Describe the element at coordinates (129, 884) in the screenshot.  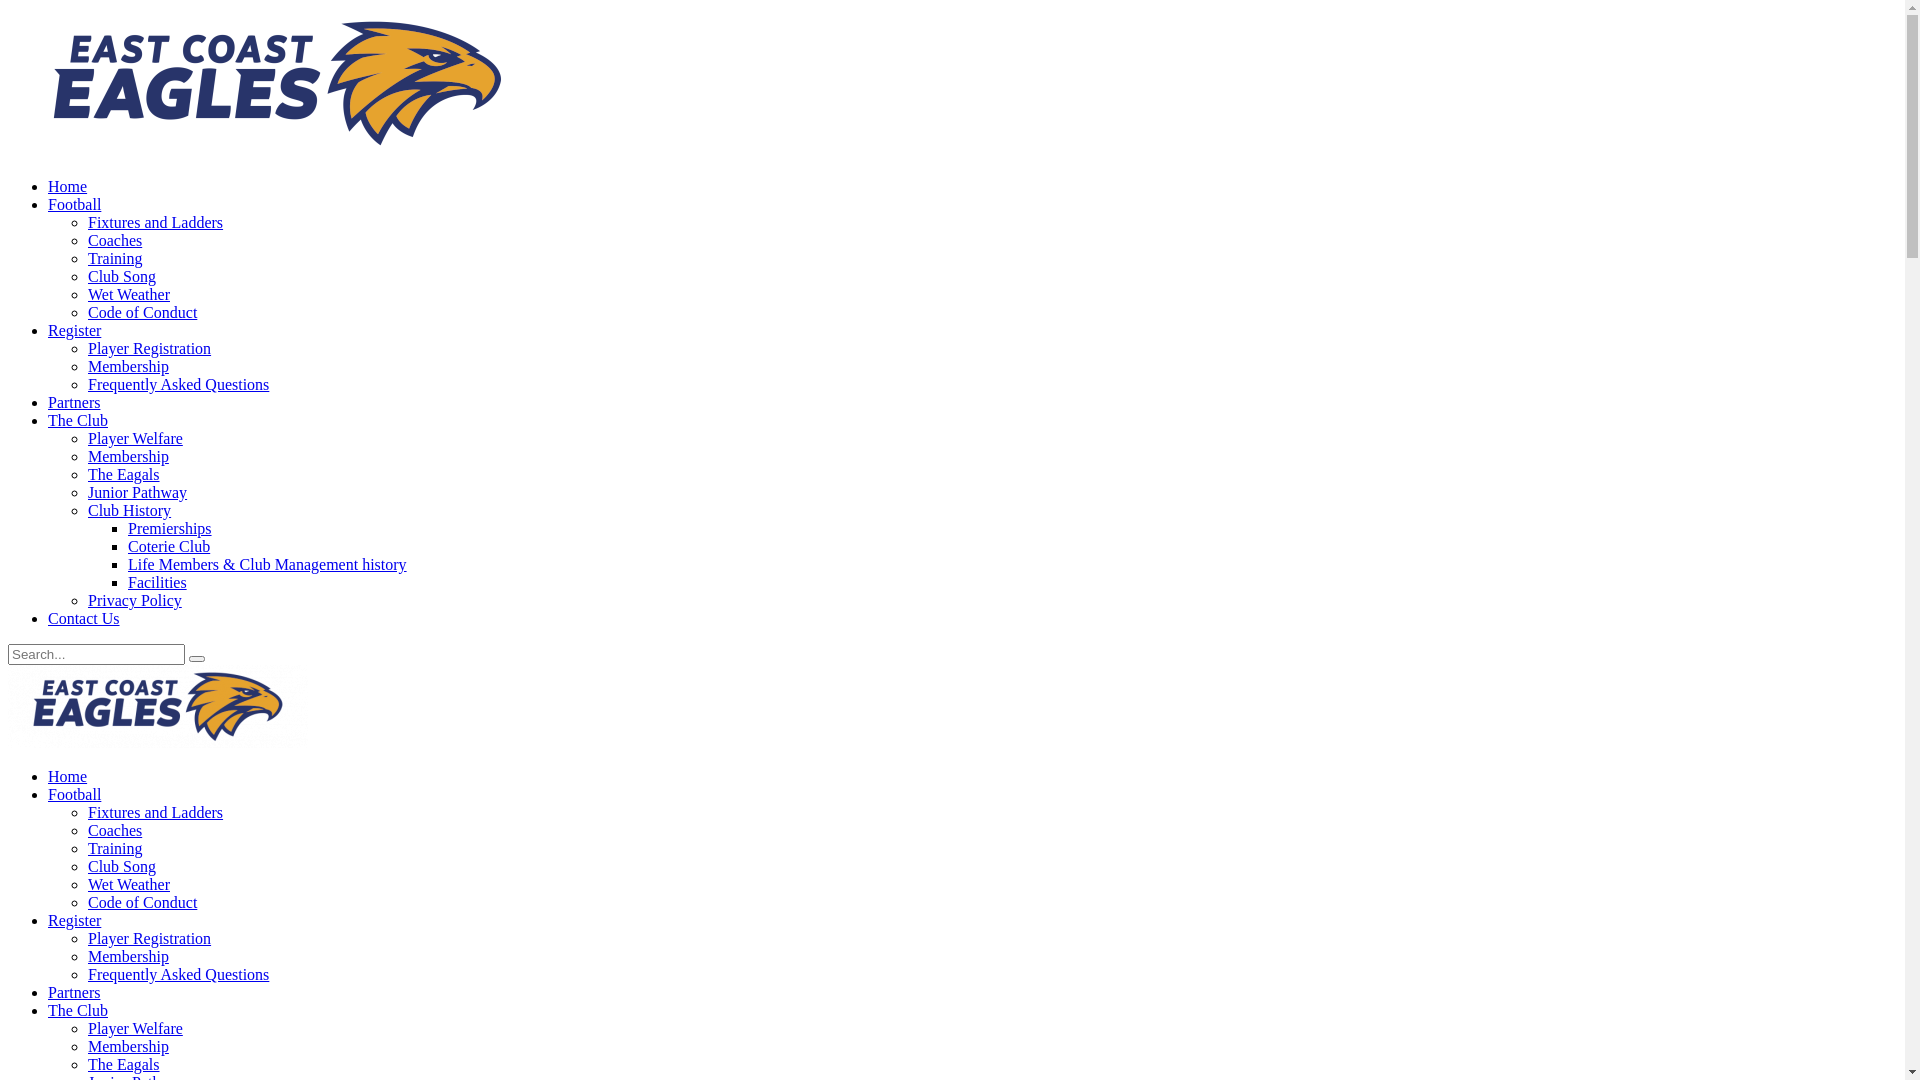
I see `Wet Weather` at that location.